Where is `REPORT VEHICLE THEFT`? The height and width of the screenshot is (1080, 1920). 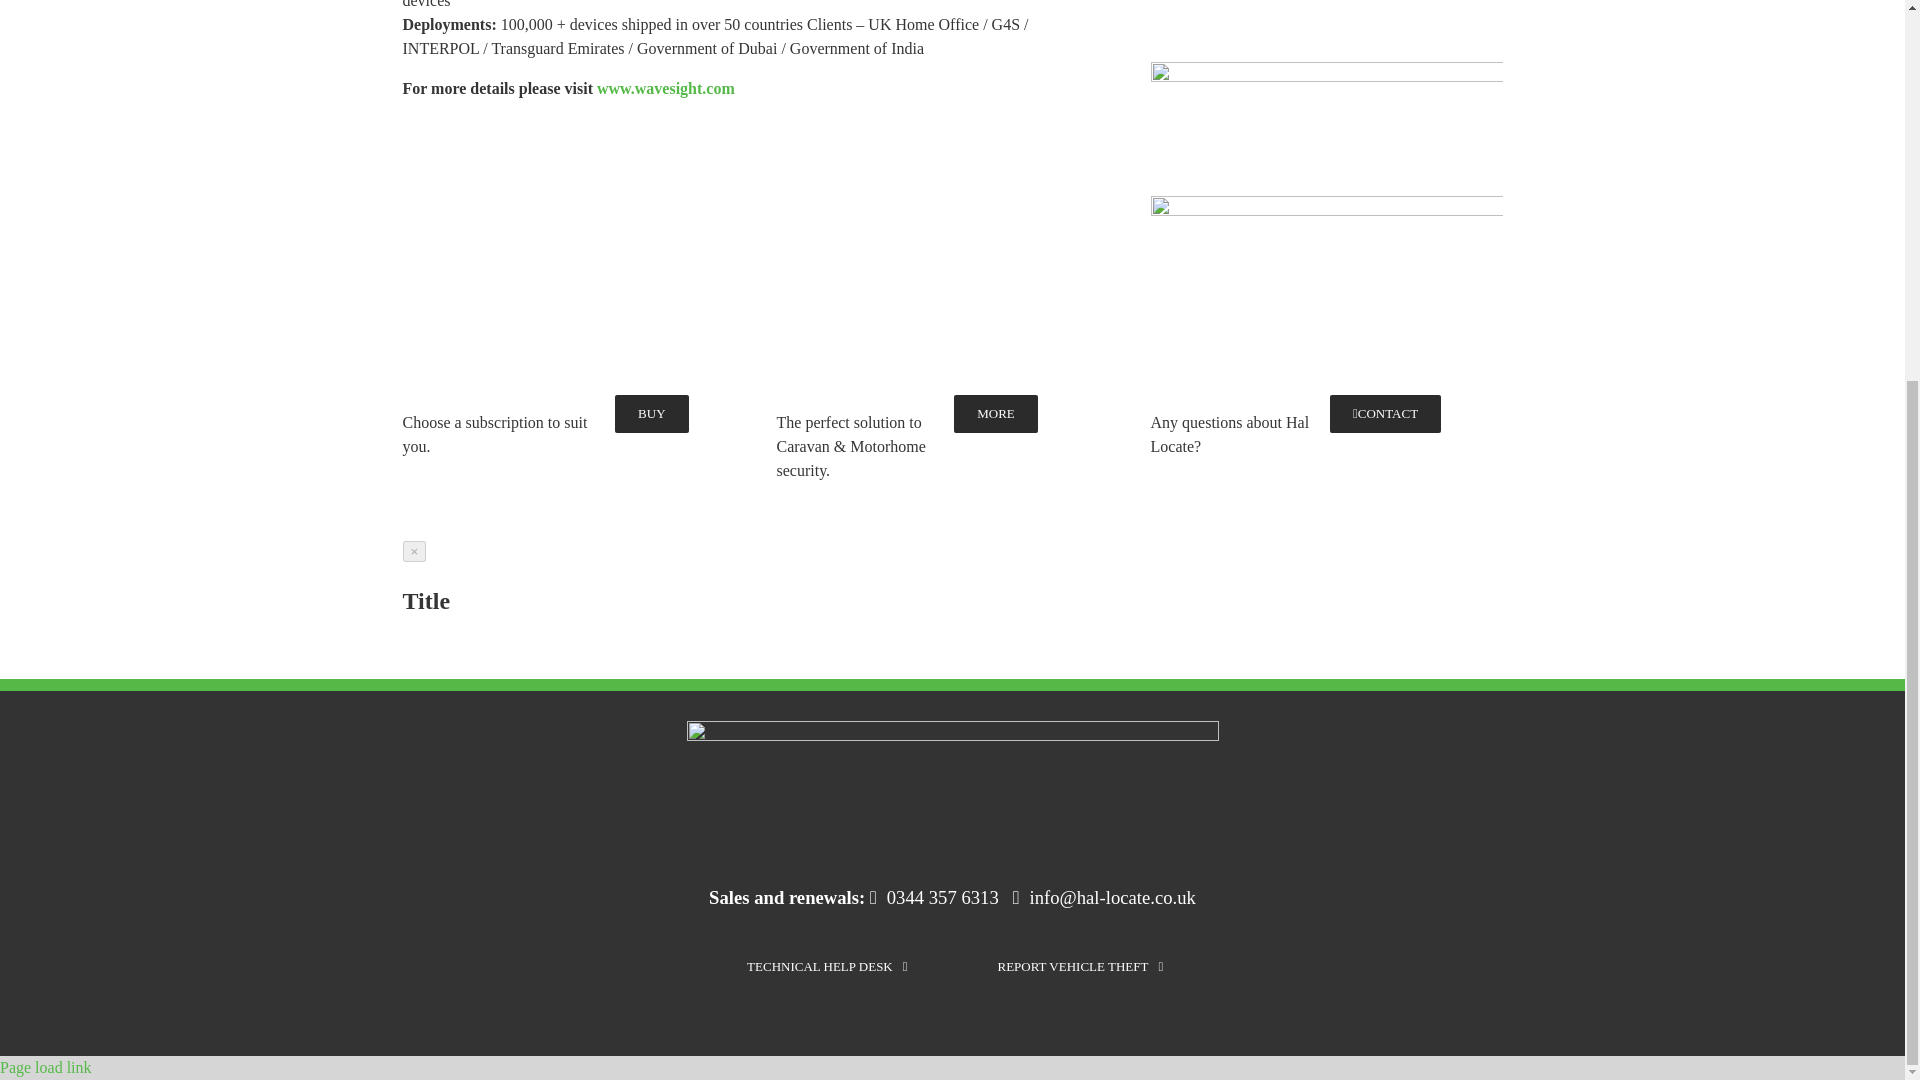 REPORT VEHICLE THEFT is located at coordinates (1080, 967).